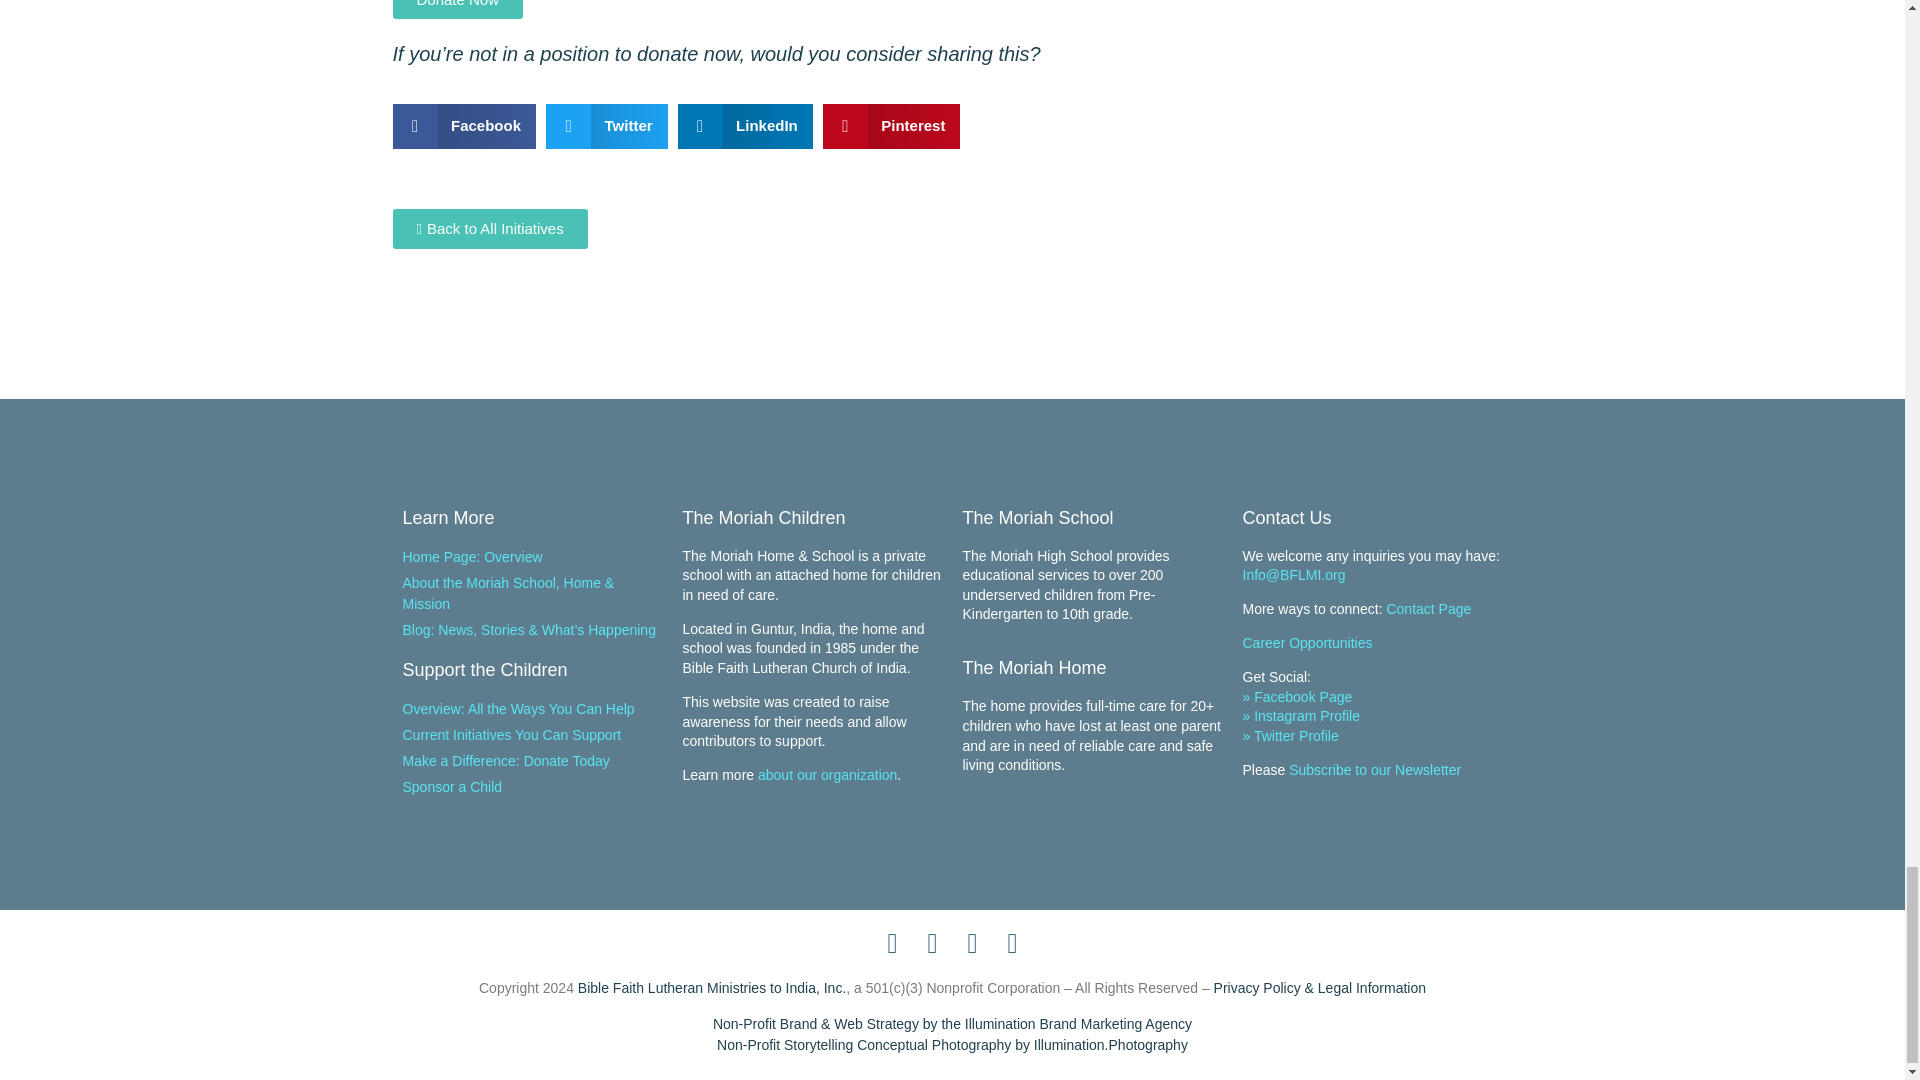 This screenshot has height=1080, width=1920. What do you see at coordinates (489, 229) in the screenshot?
I see `Back to All Initiatives` at bounding box center [489, 229].